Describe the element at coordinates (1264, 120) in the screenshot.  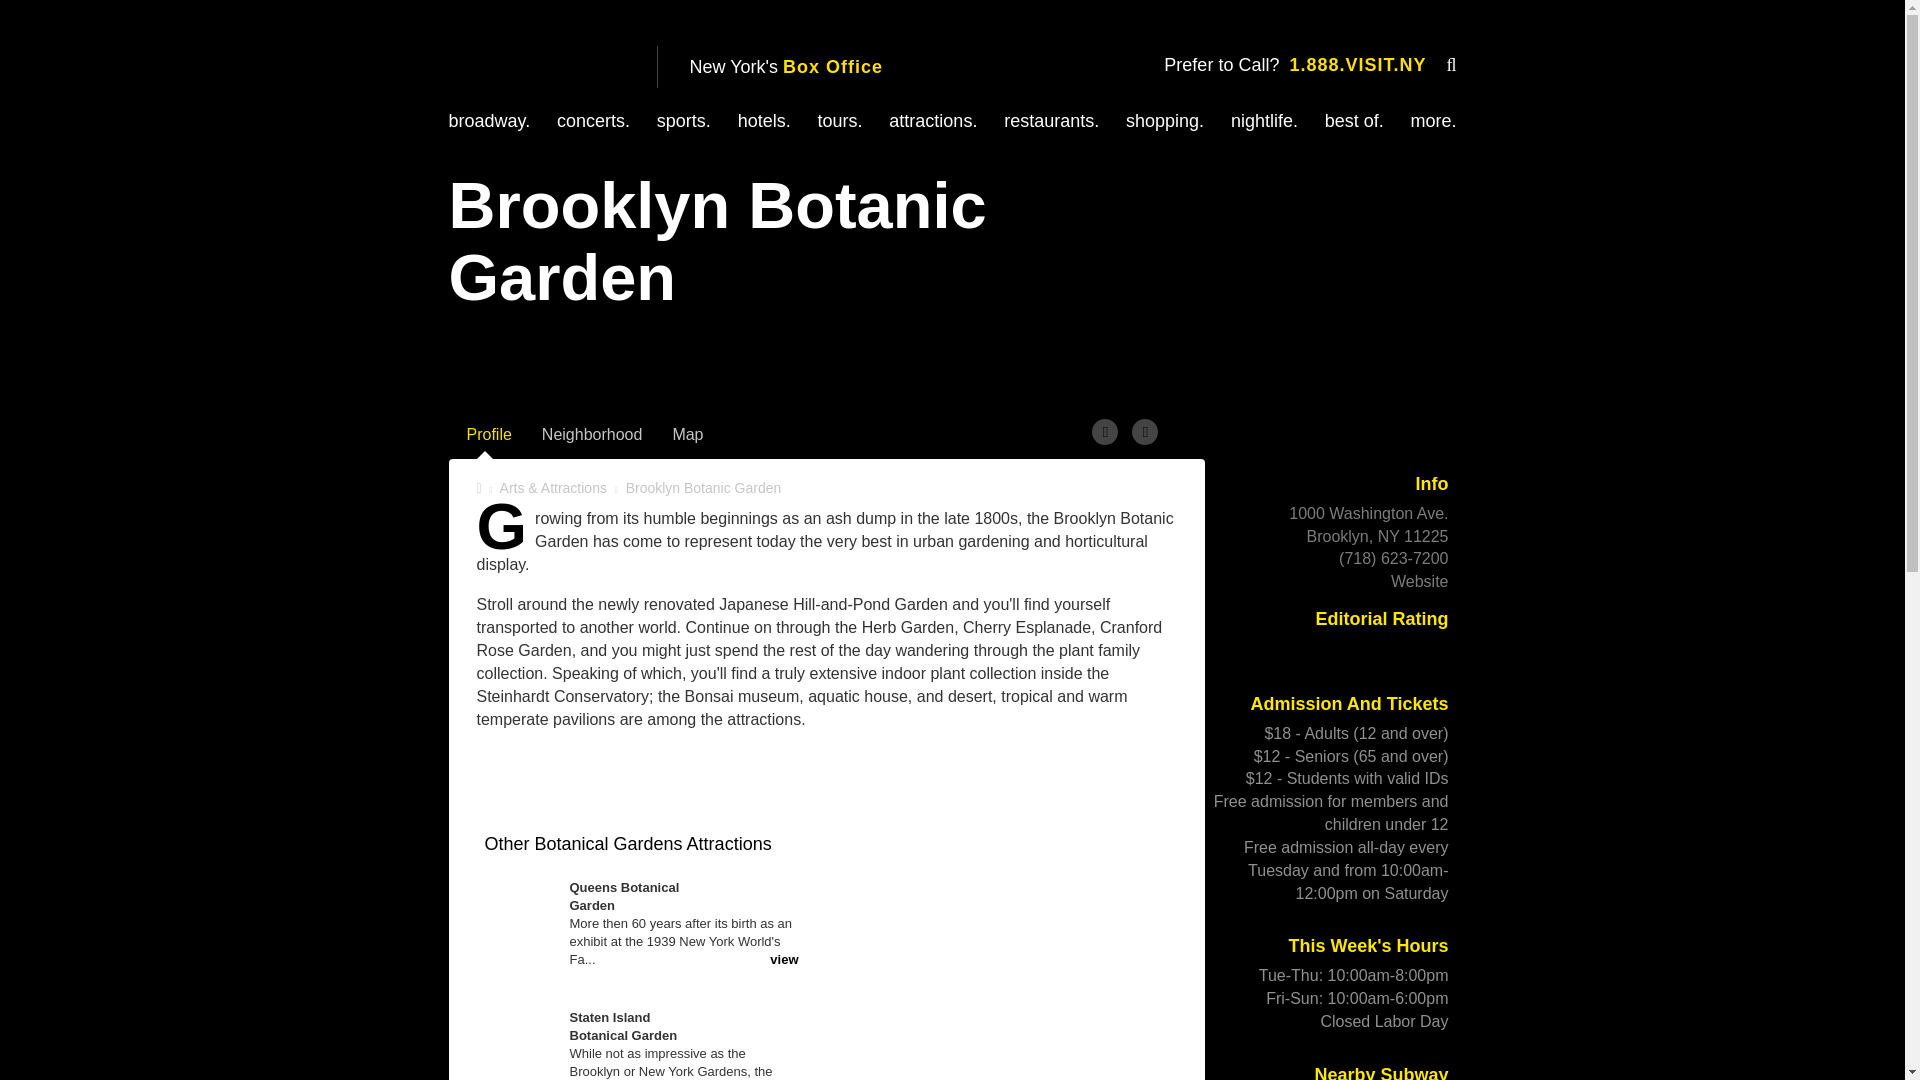
I see `nightlife.` at that location.